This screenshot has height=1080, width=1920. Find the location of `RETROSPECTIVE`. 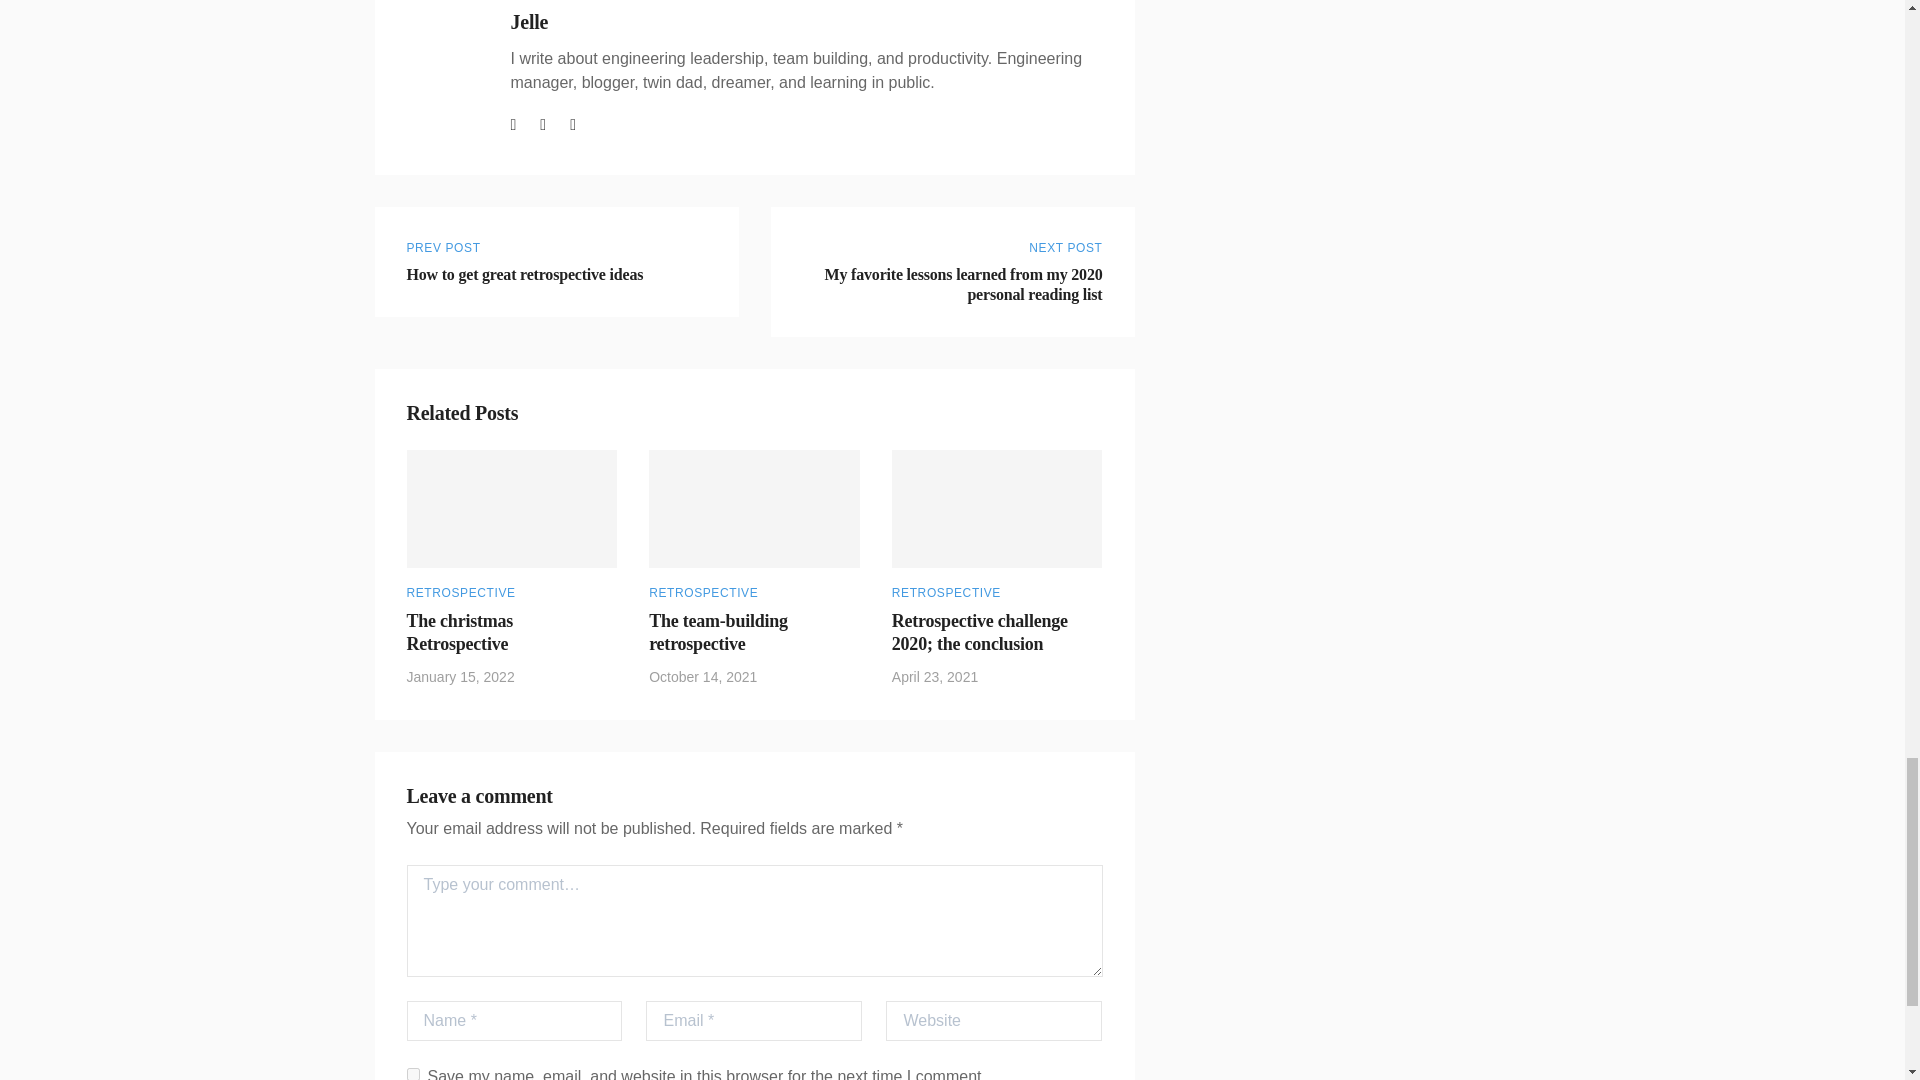

RETROSPECTIVE is located at coordinates (946, 593).